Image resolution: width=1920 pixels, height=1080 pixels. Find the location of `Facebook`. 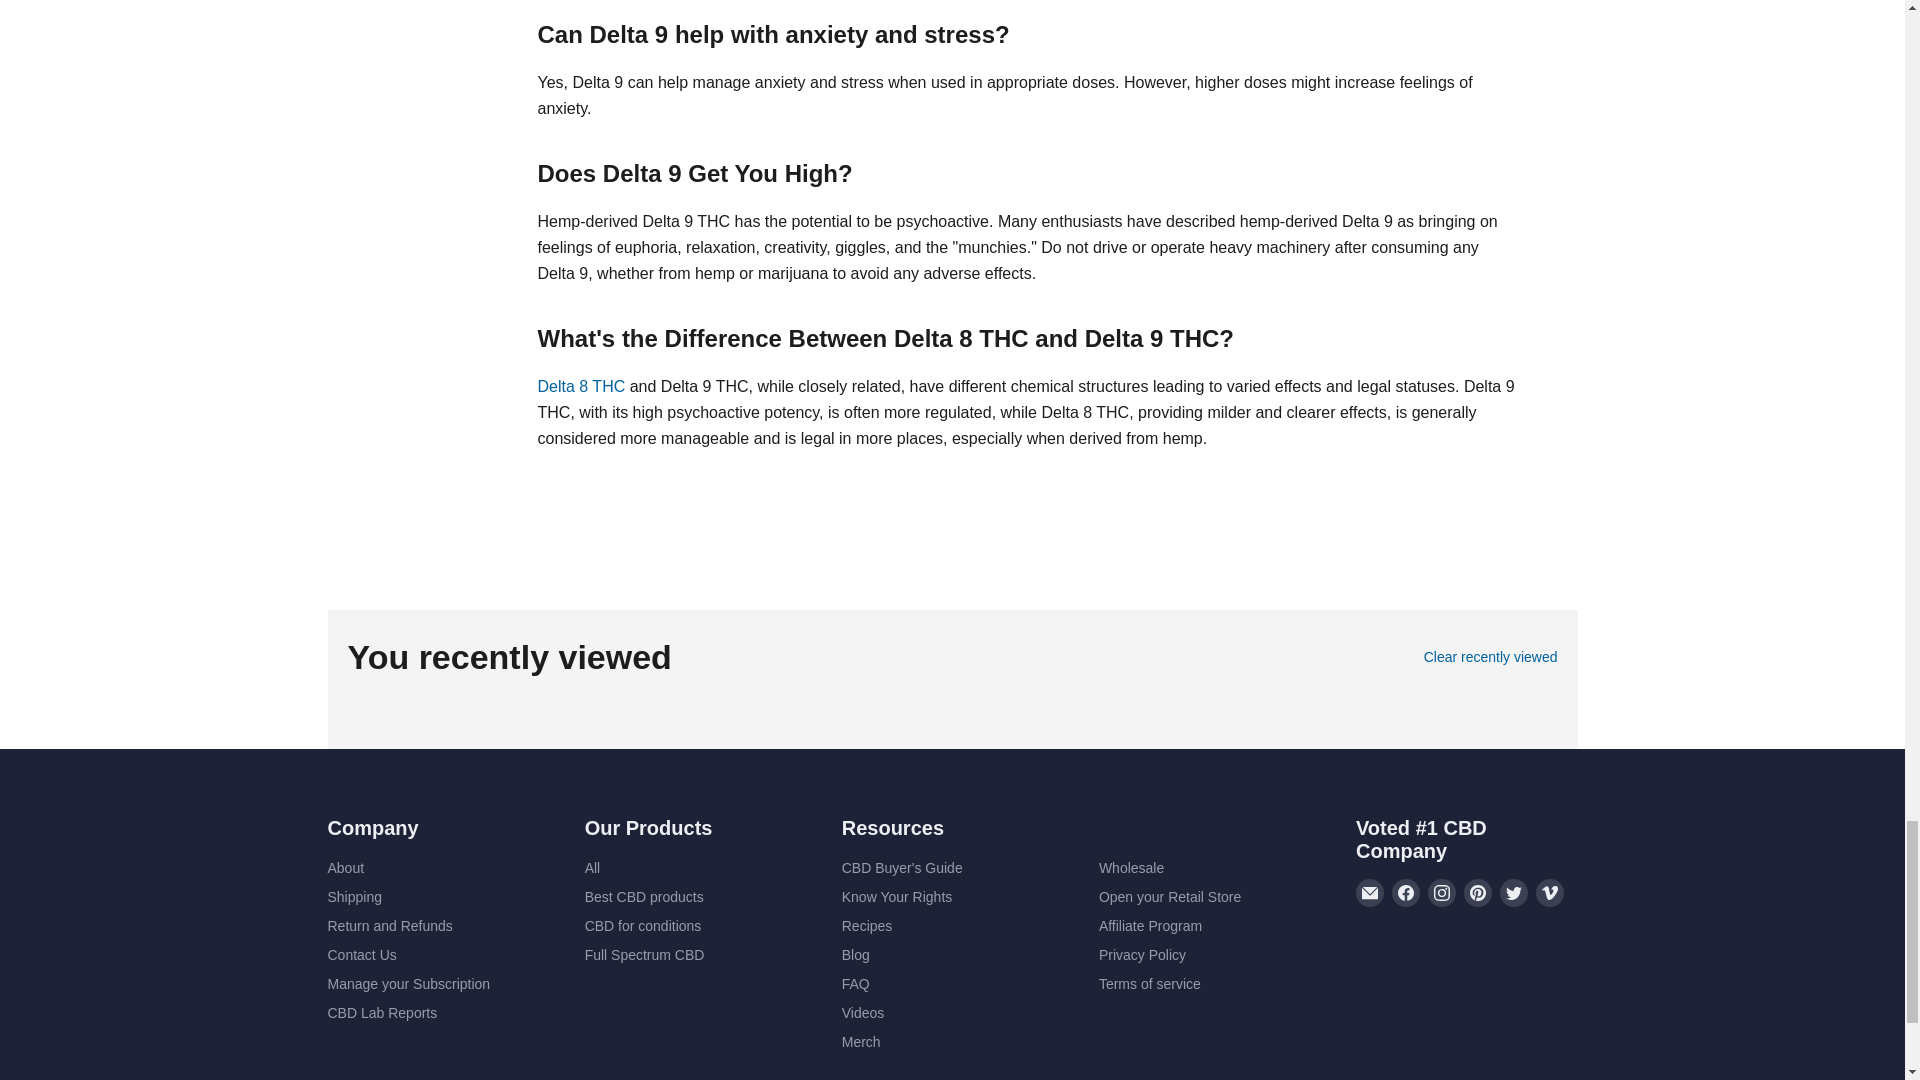

Facebook is located at coordinates (1406, 893).